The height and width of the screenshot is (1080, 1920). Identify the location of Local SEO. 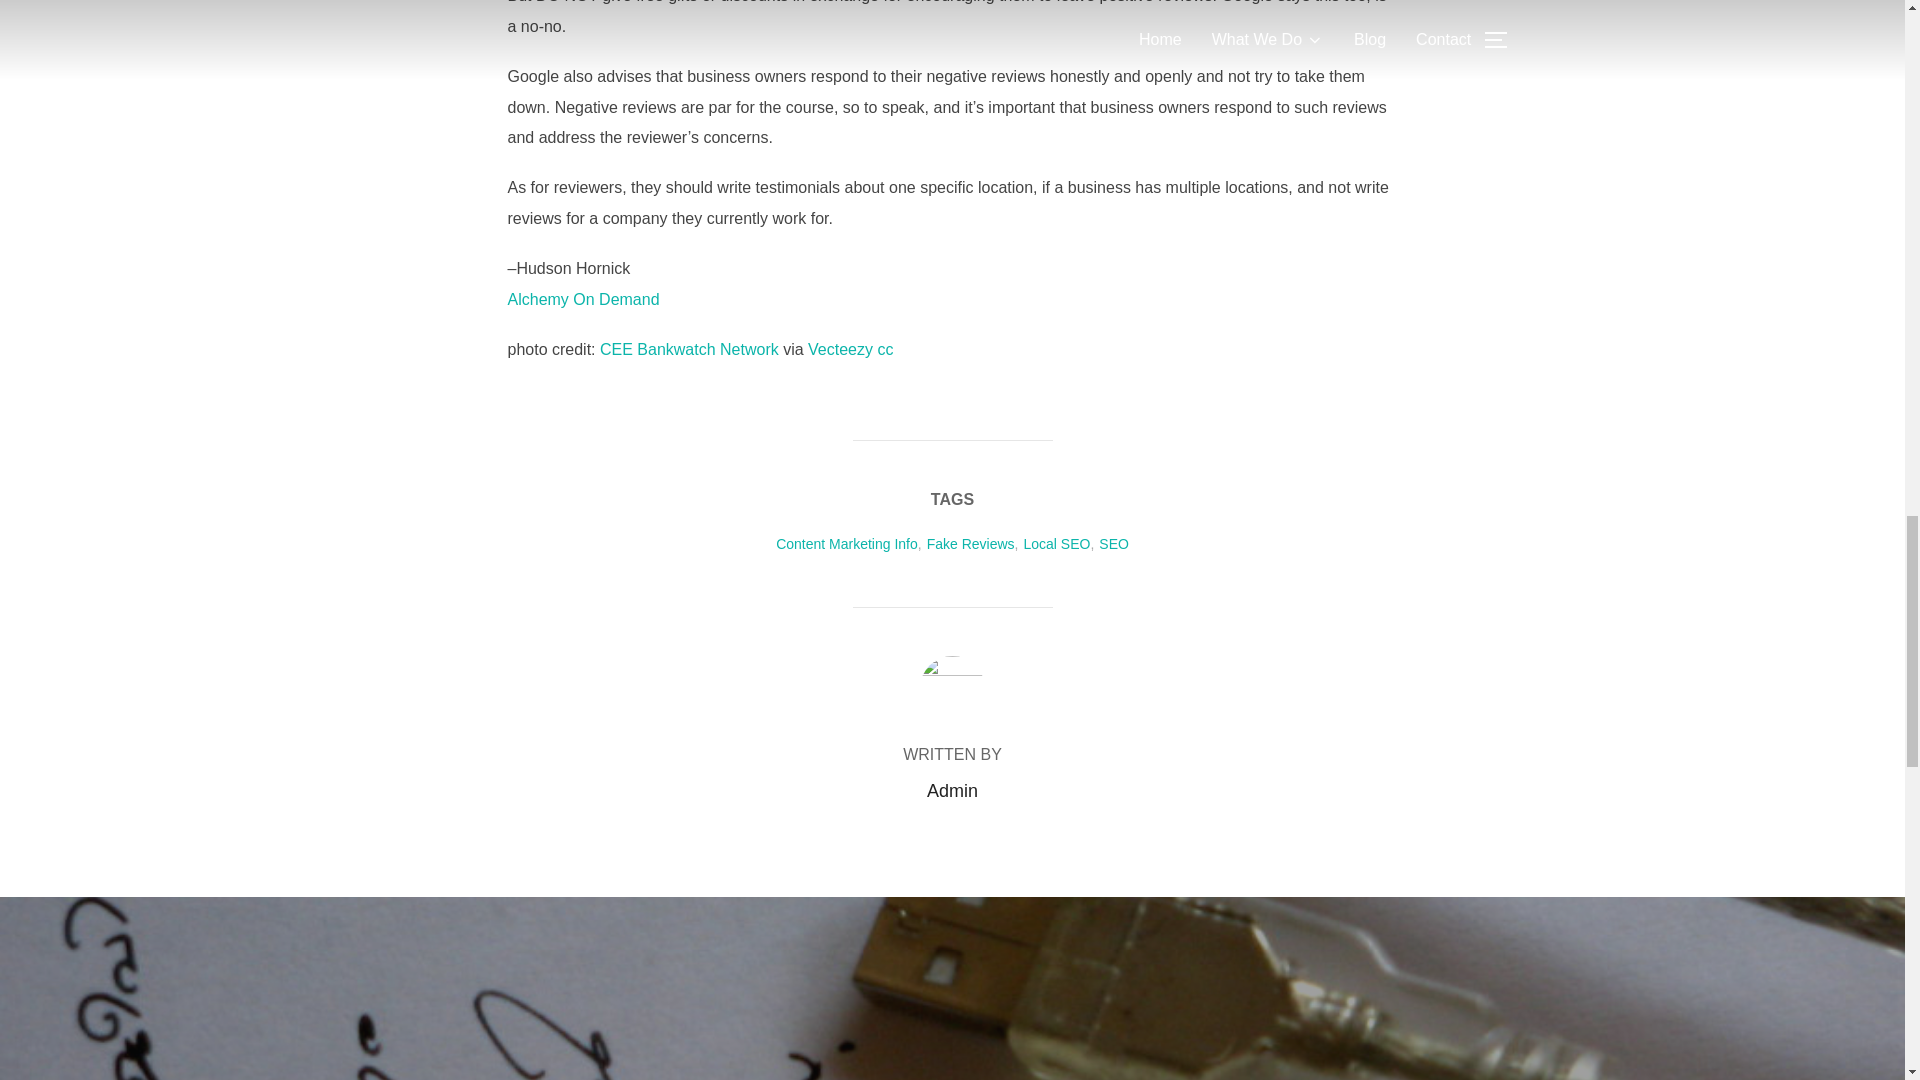
(1056, 543).